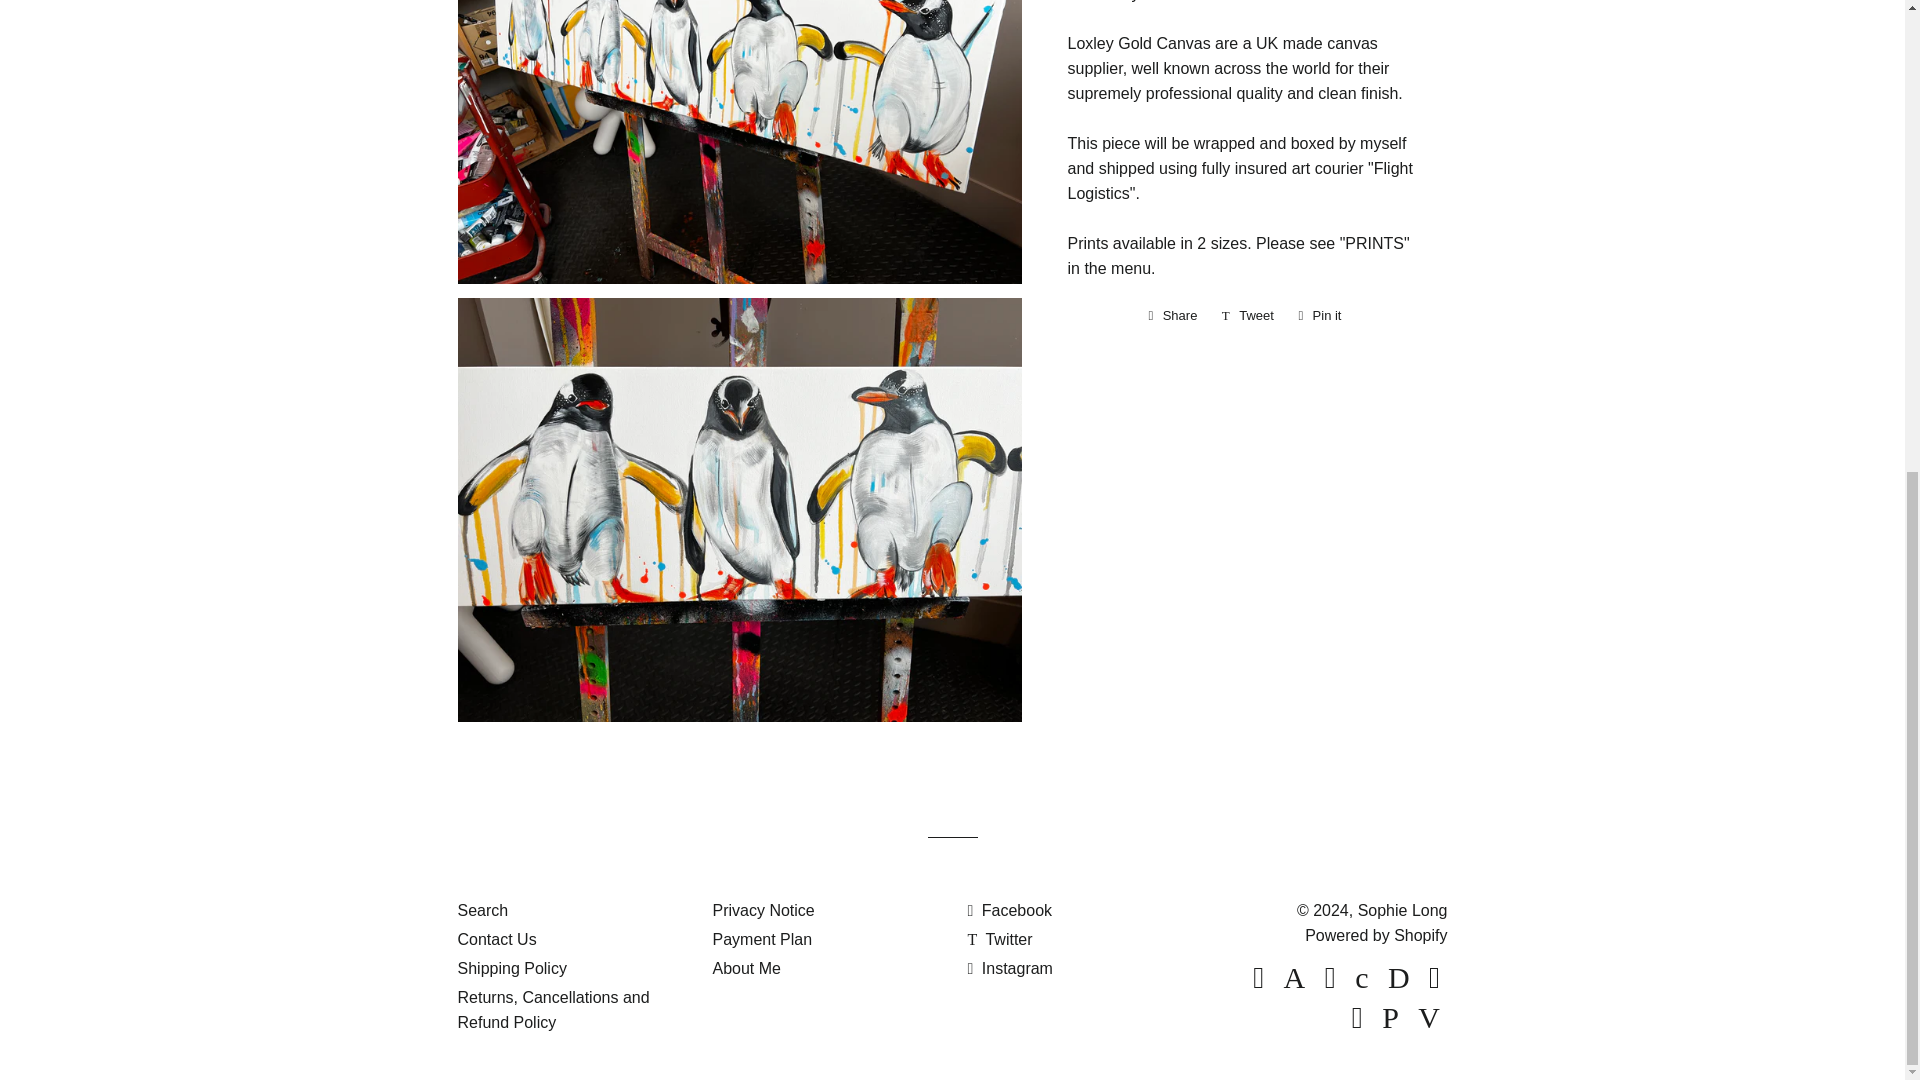 Image resolution: width=1920 pixels, height=1080 pixels. Describe the element at coordinates (1000, 939) in the screenshot. I see `Sophie Long  on Facebook` at that location.